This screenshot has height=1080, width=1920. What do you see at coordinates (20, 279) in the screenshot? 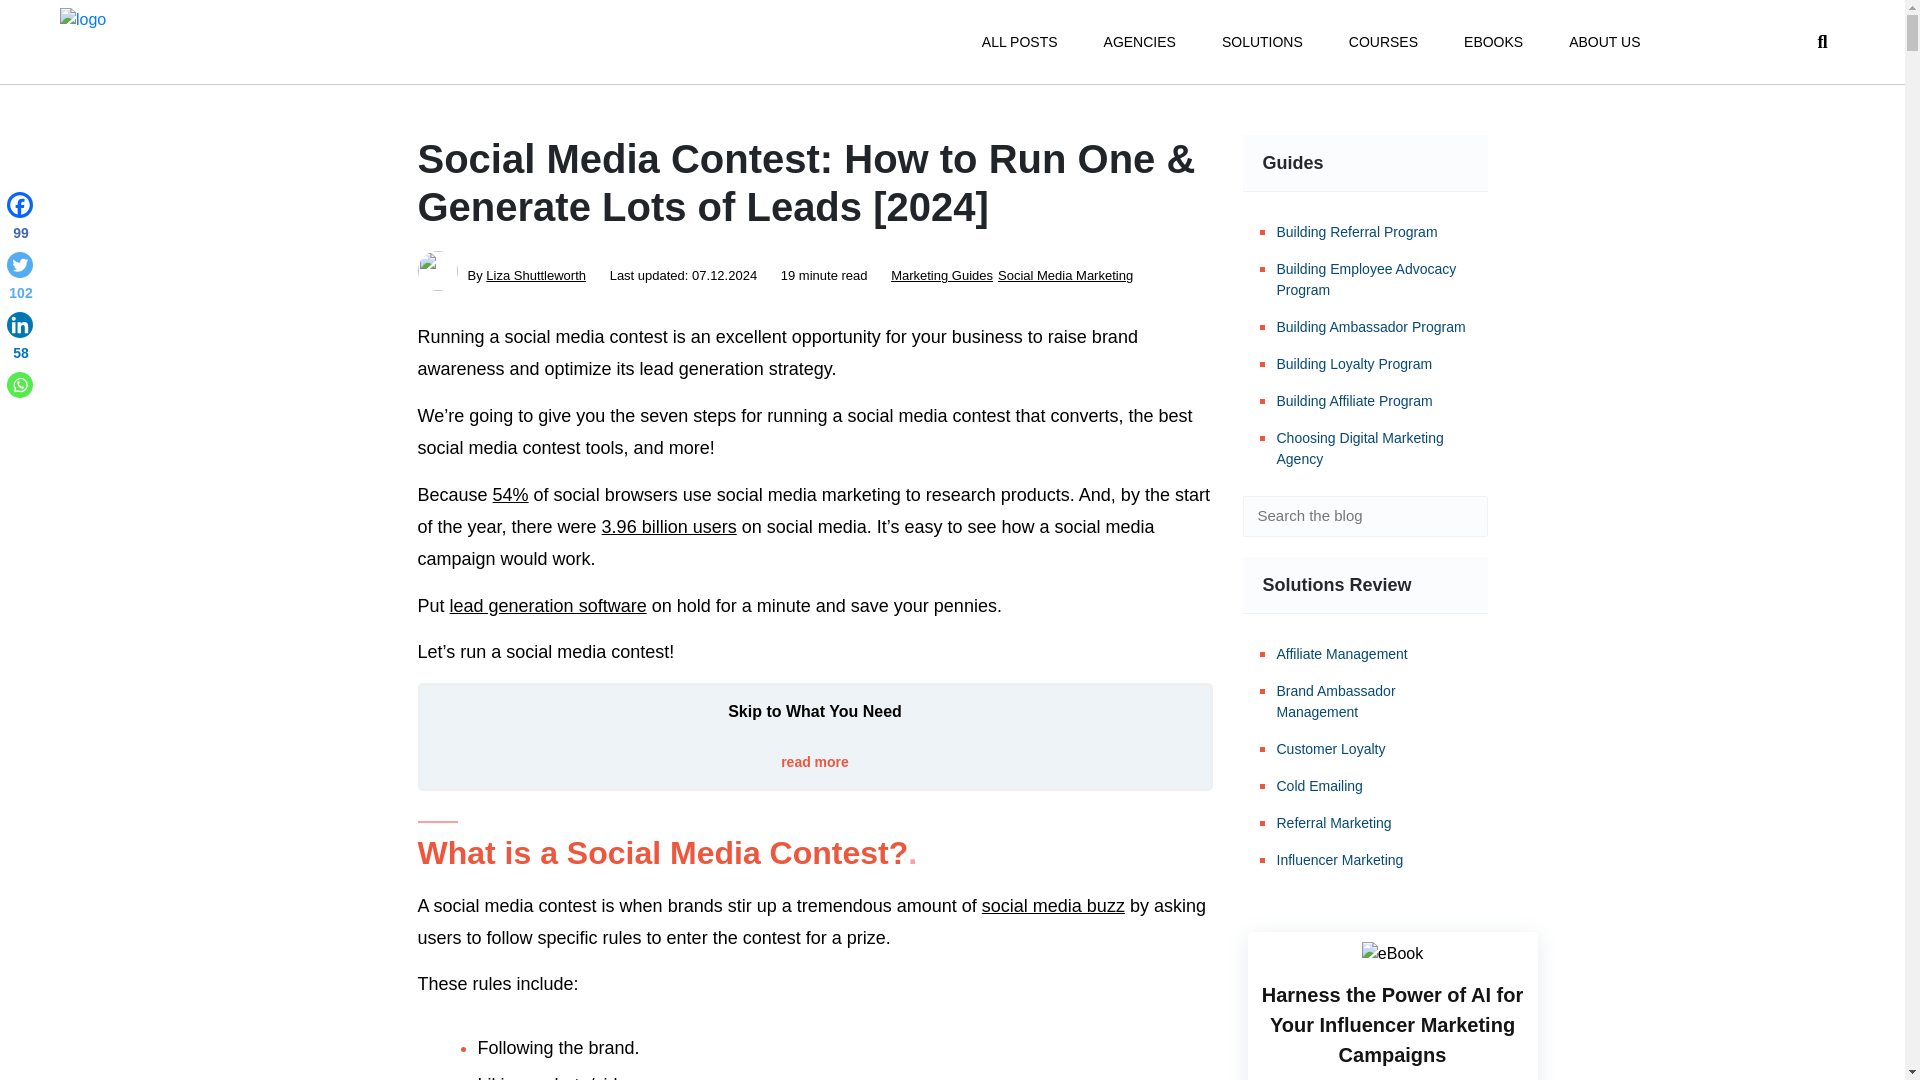
I see `Twitter` at bounding box center [20, 279].